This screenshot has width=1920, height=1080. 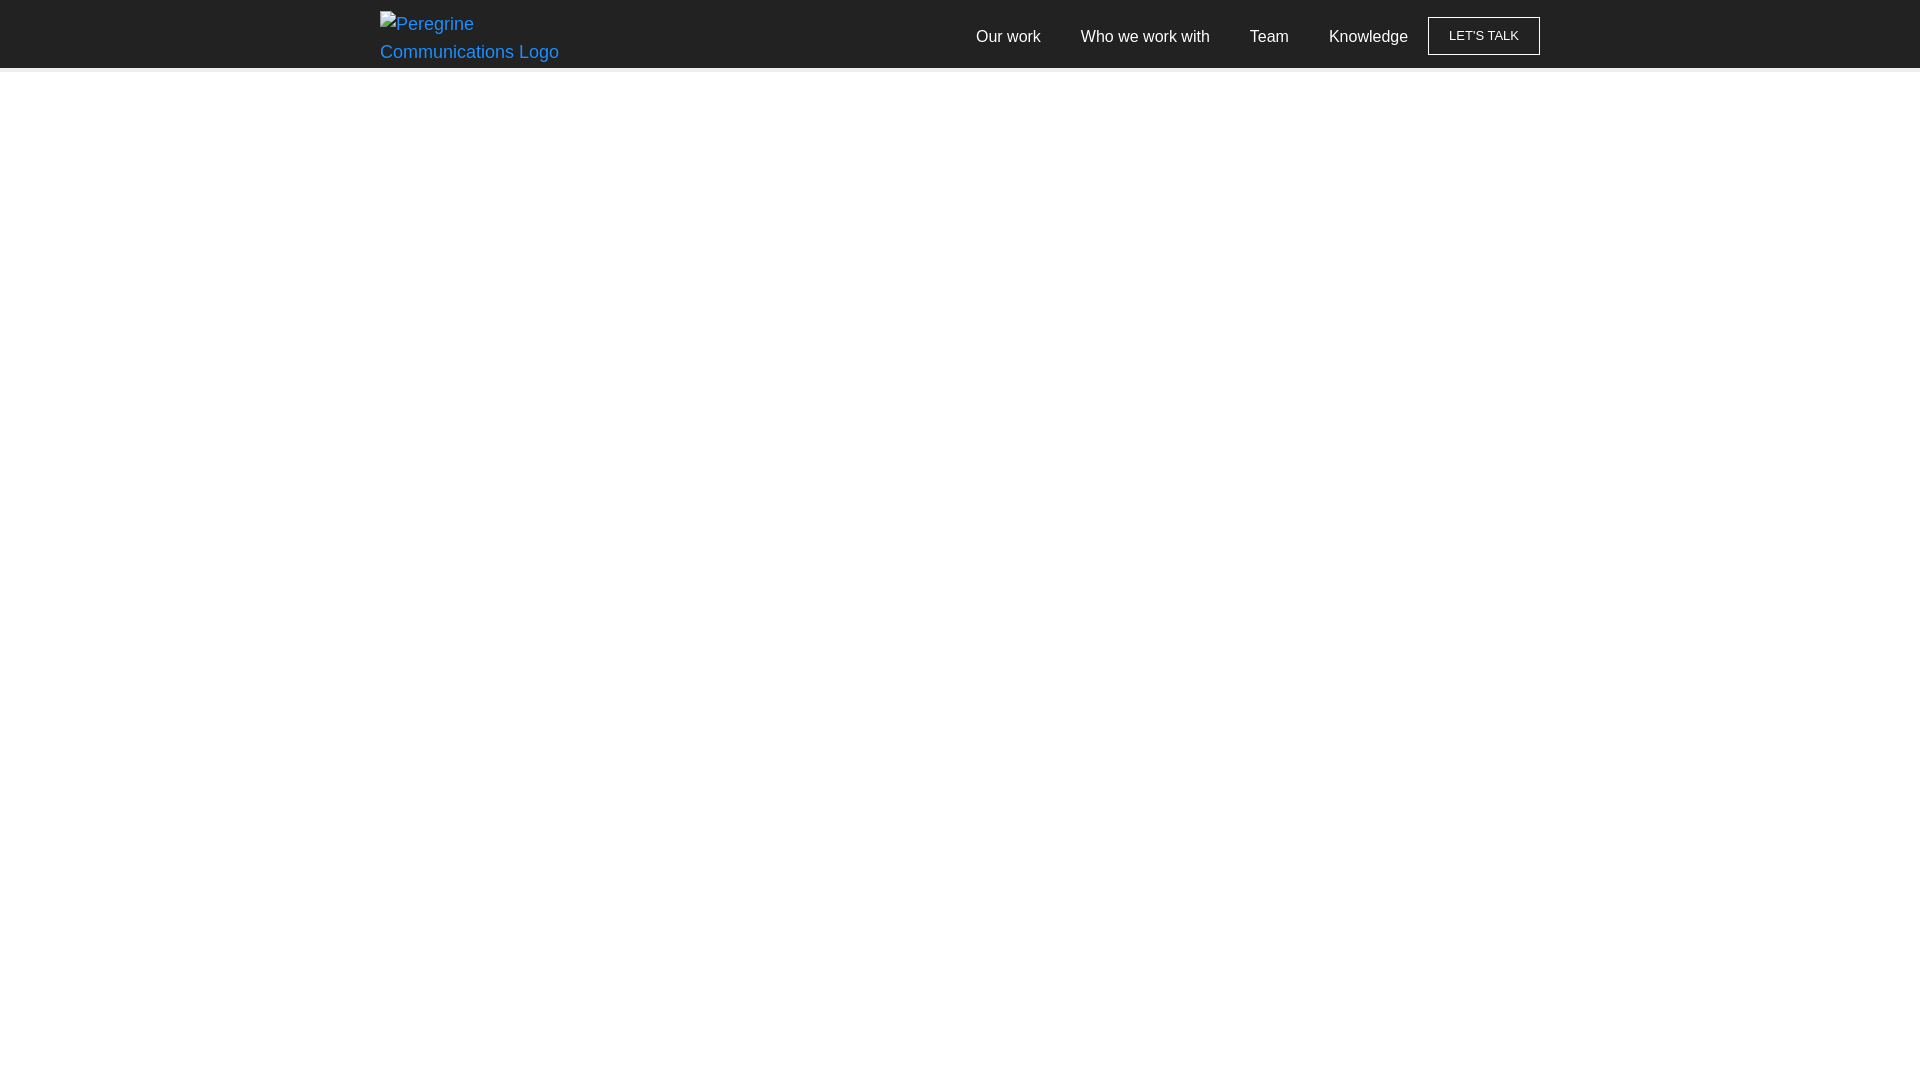 What do you see at coordinates (470, 38) in the screenshot?
I see `Peregrine Communications` at bounding box center [470, 38].